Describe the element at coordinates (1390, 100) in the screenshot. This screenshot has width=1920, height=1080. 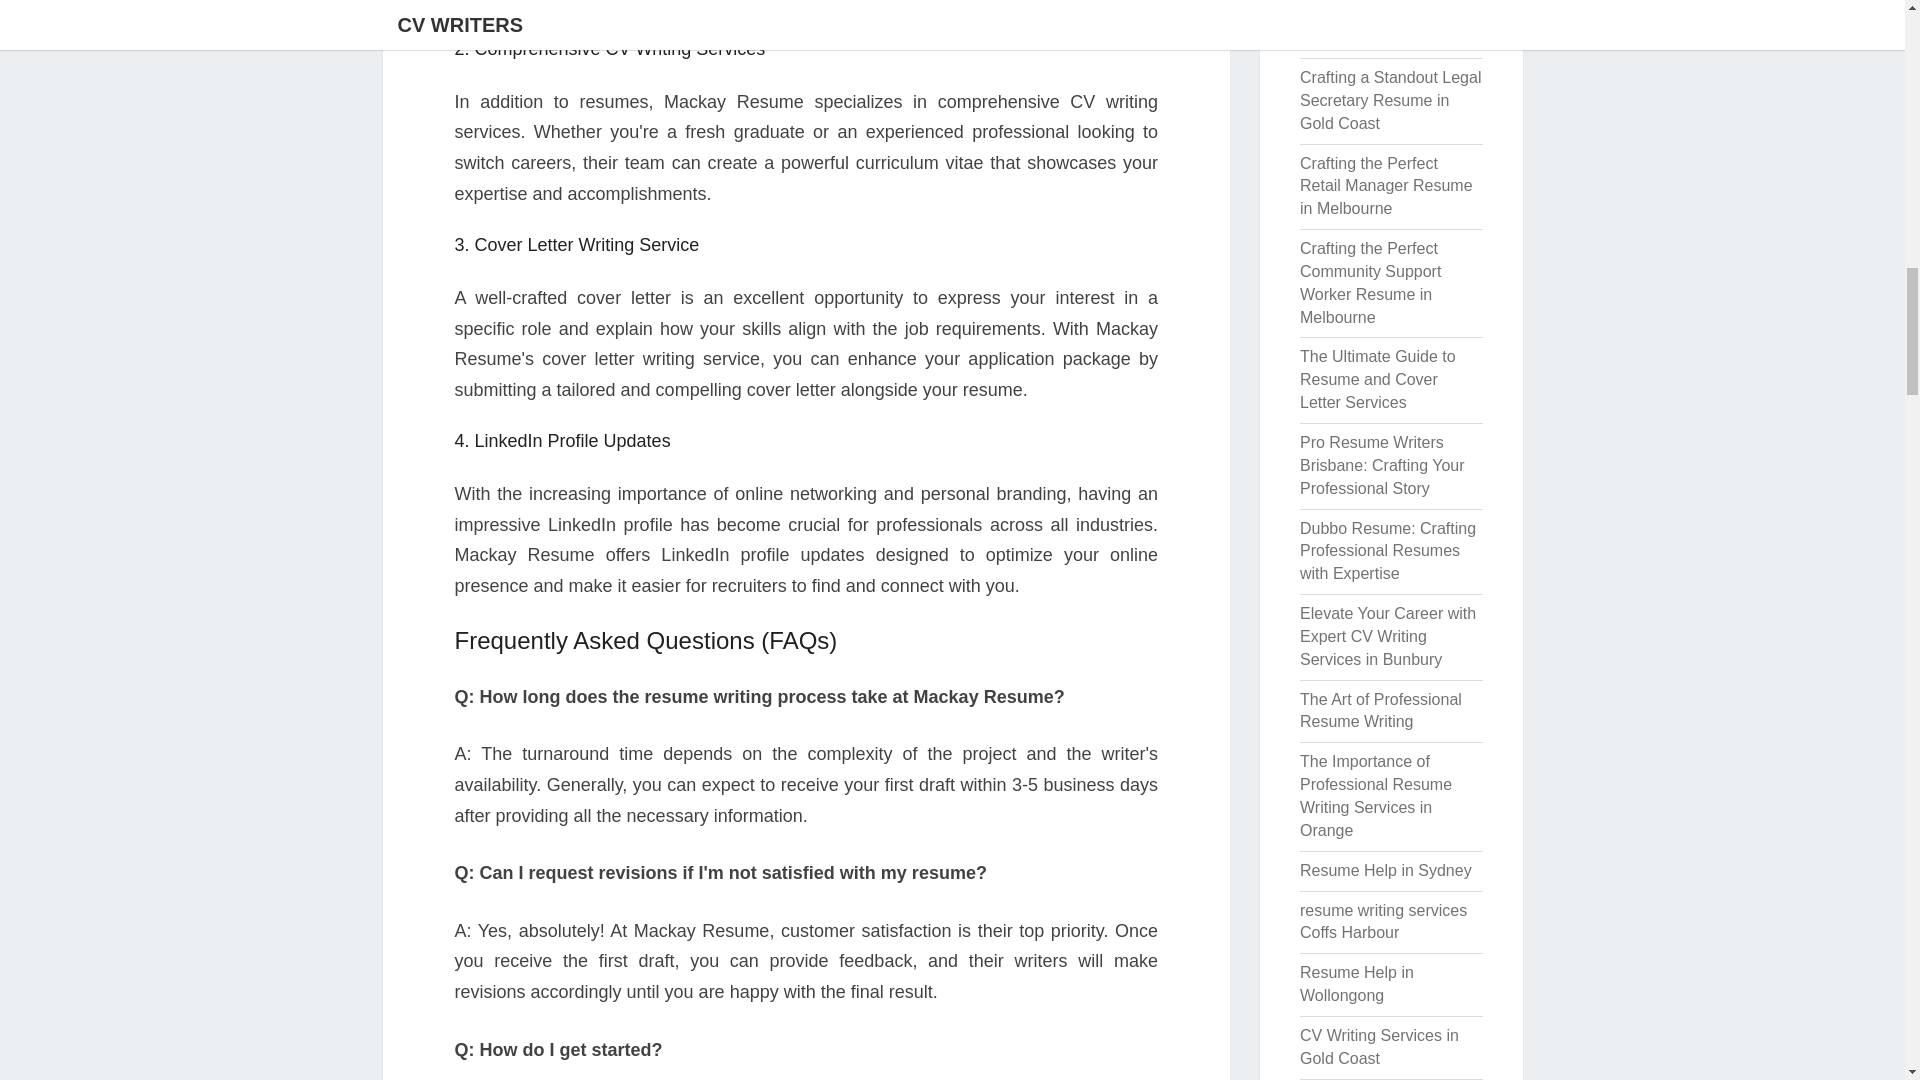
I see `Crafting a Standout Legal Secretary Resume in Gold Coast` at that location.